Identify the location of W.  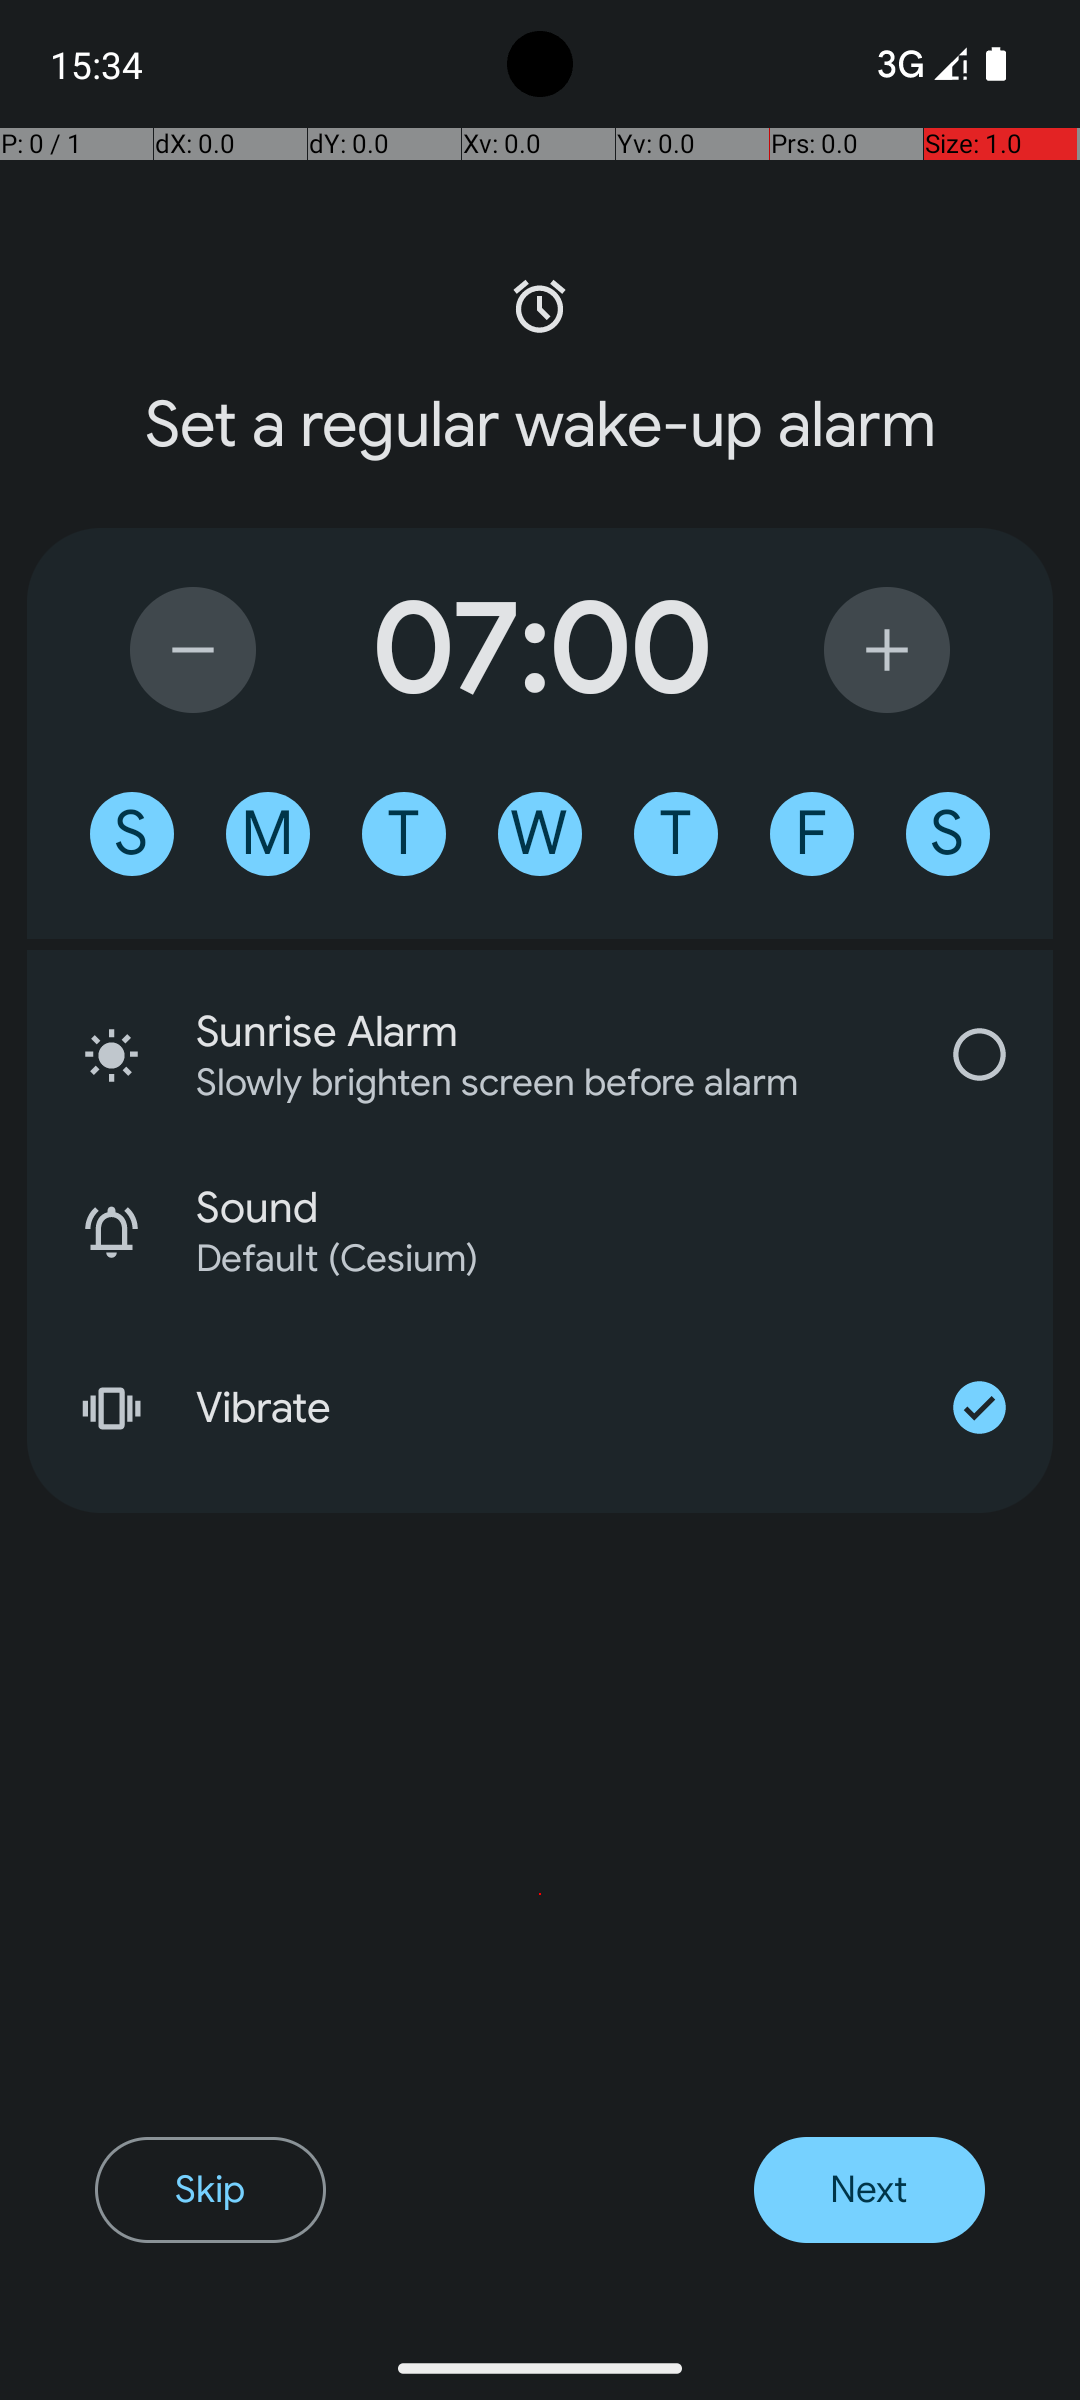
(540, 834).